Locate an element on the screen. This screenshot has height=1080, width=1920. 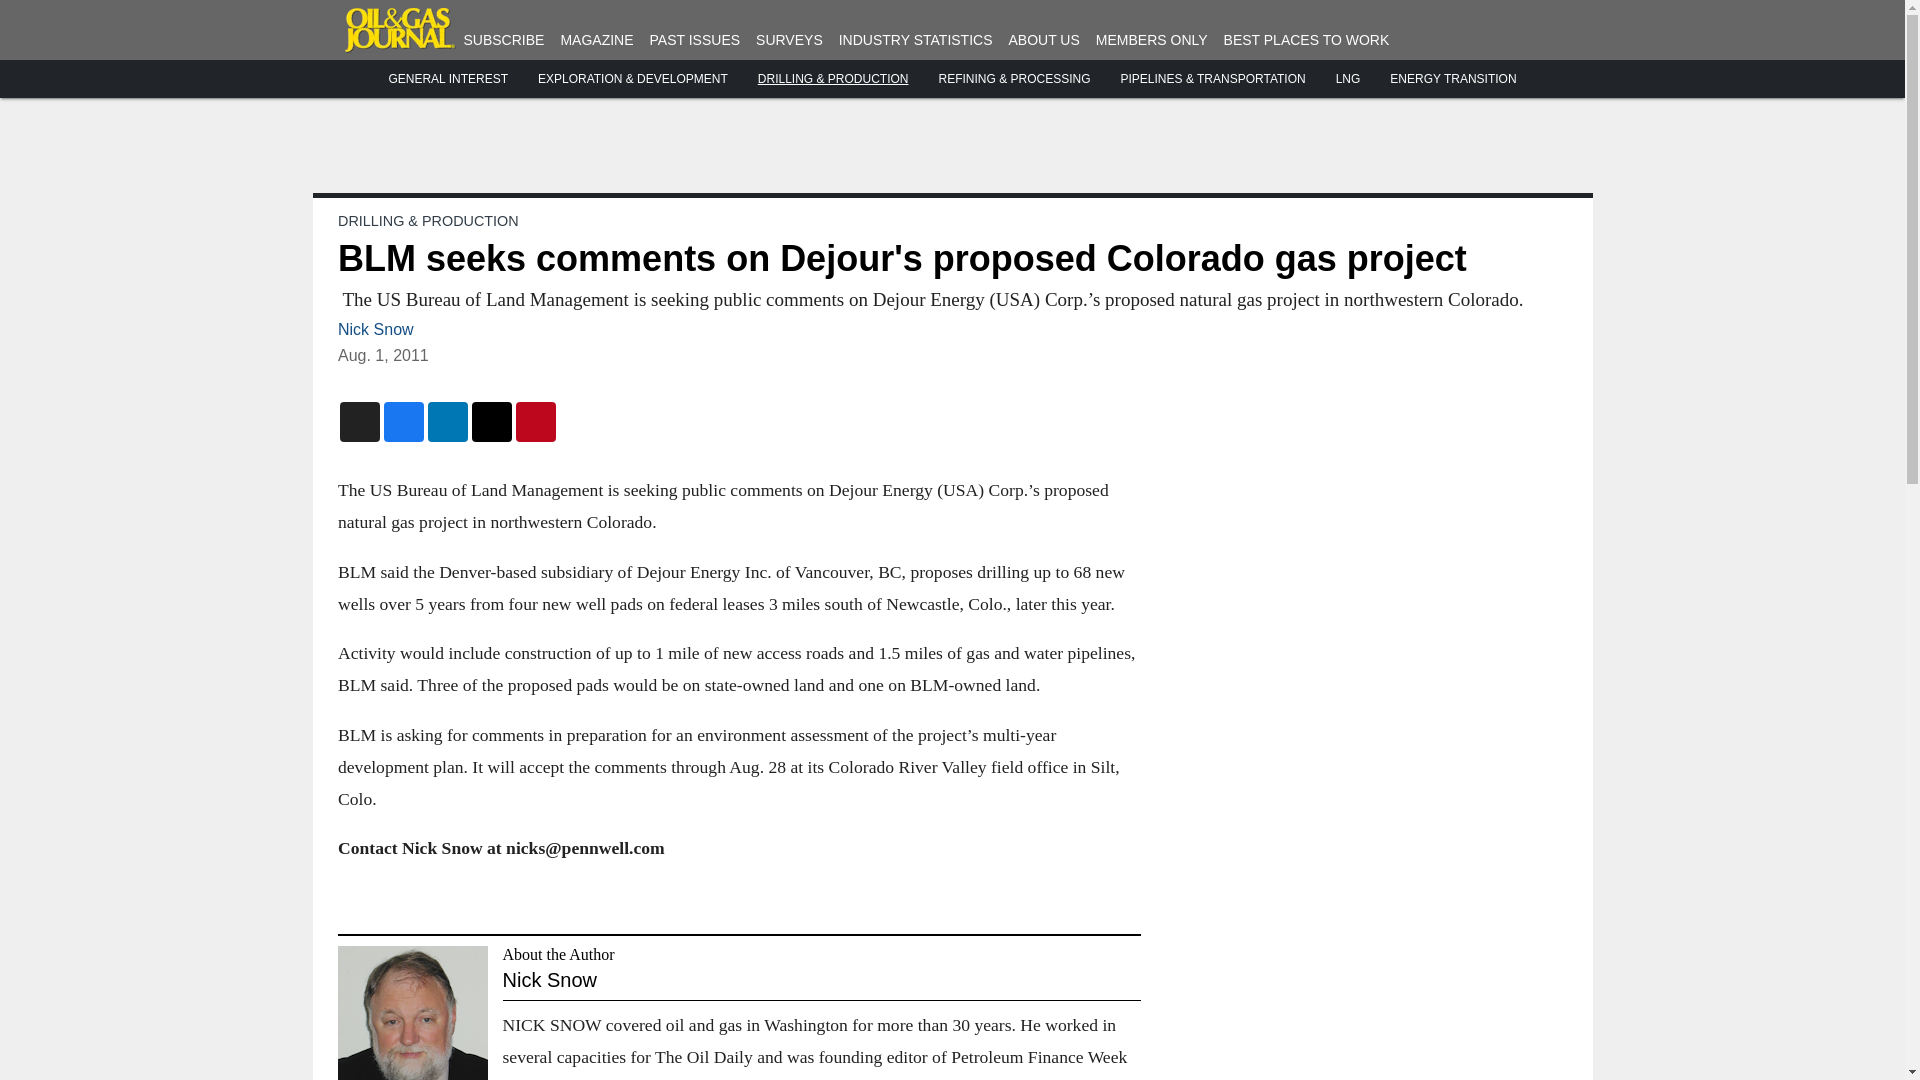
MEMBERS ONLY is located at coordinates (1152, 40).